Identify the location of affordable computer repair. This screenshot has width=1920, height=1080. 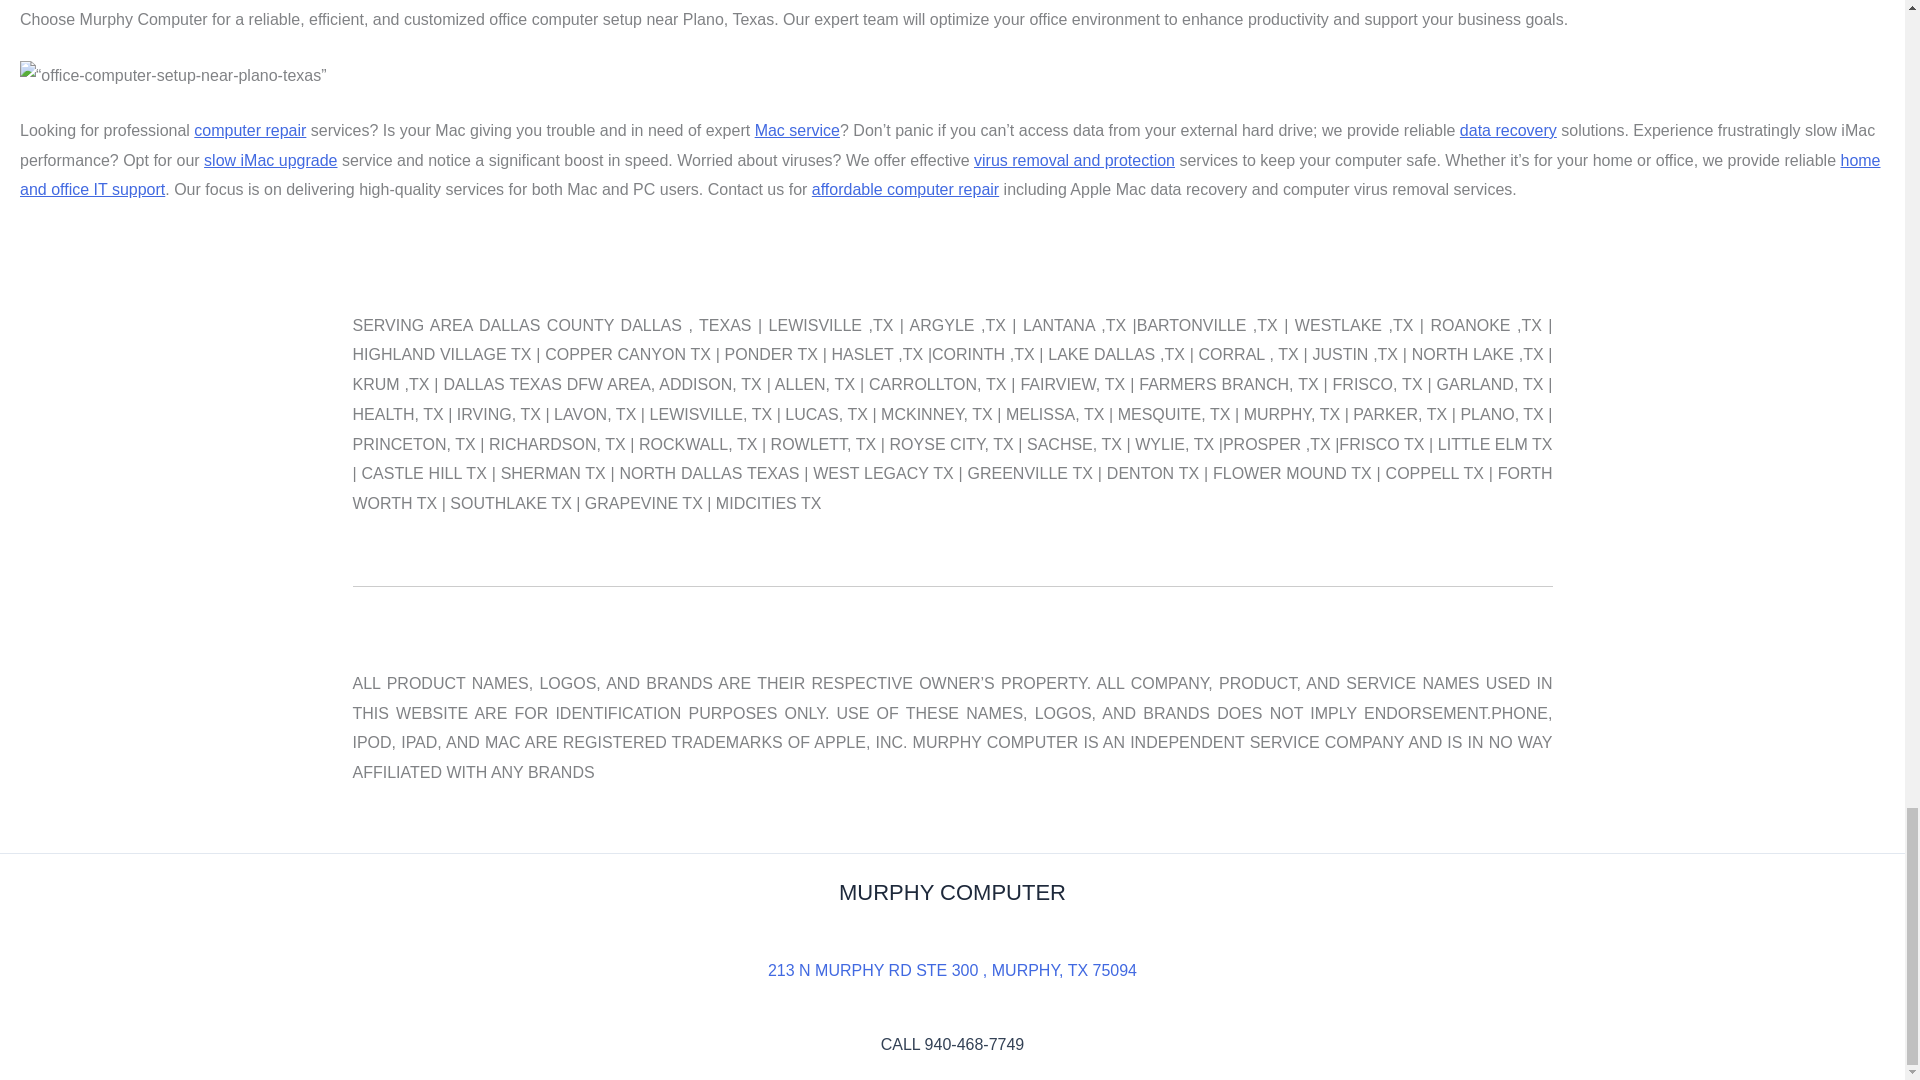
(905, 189).